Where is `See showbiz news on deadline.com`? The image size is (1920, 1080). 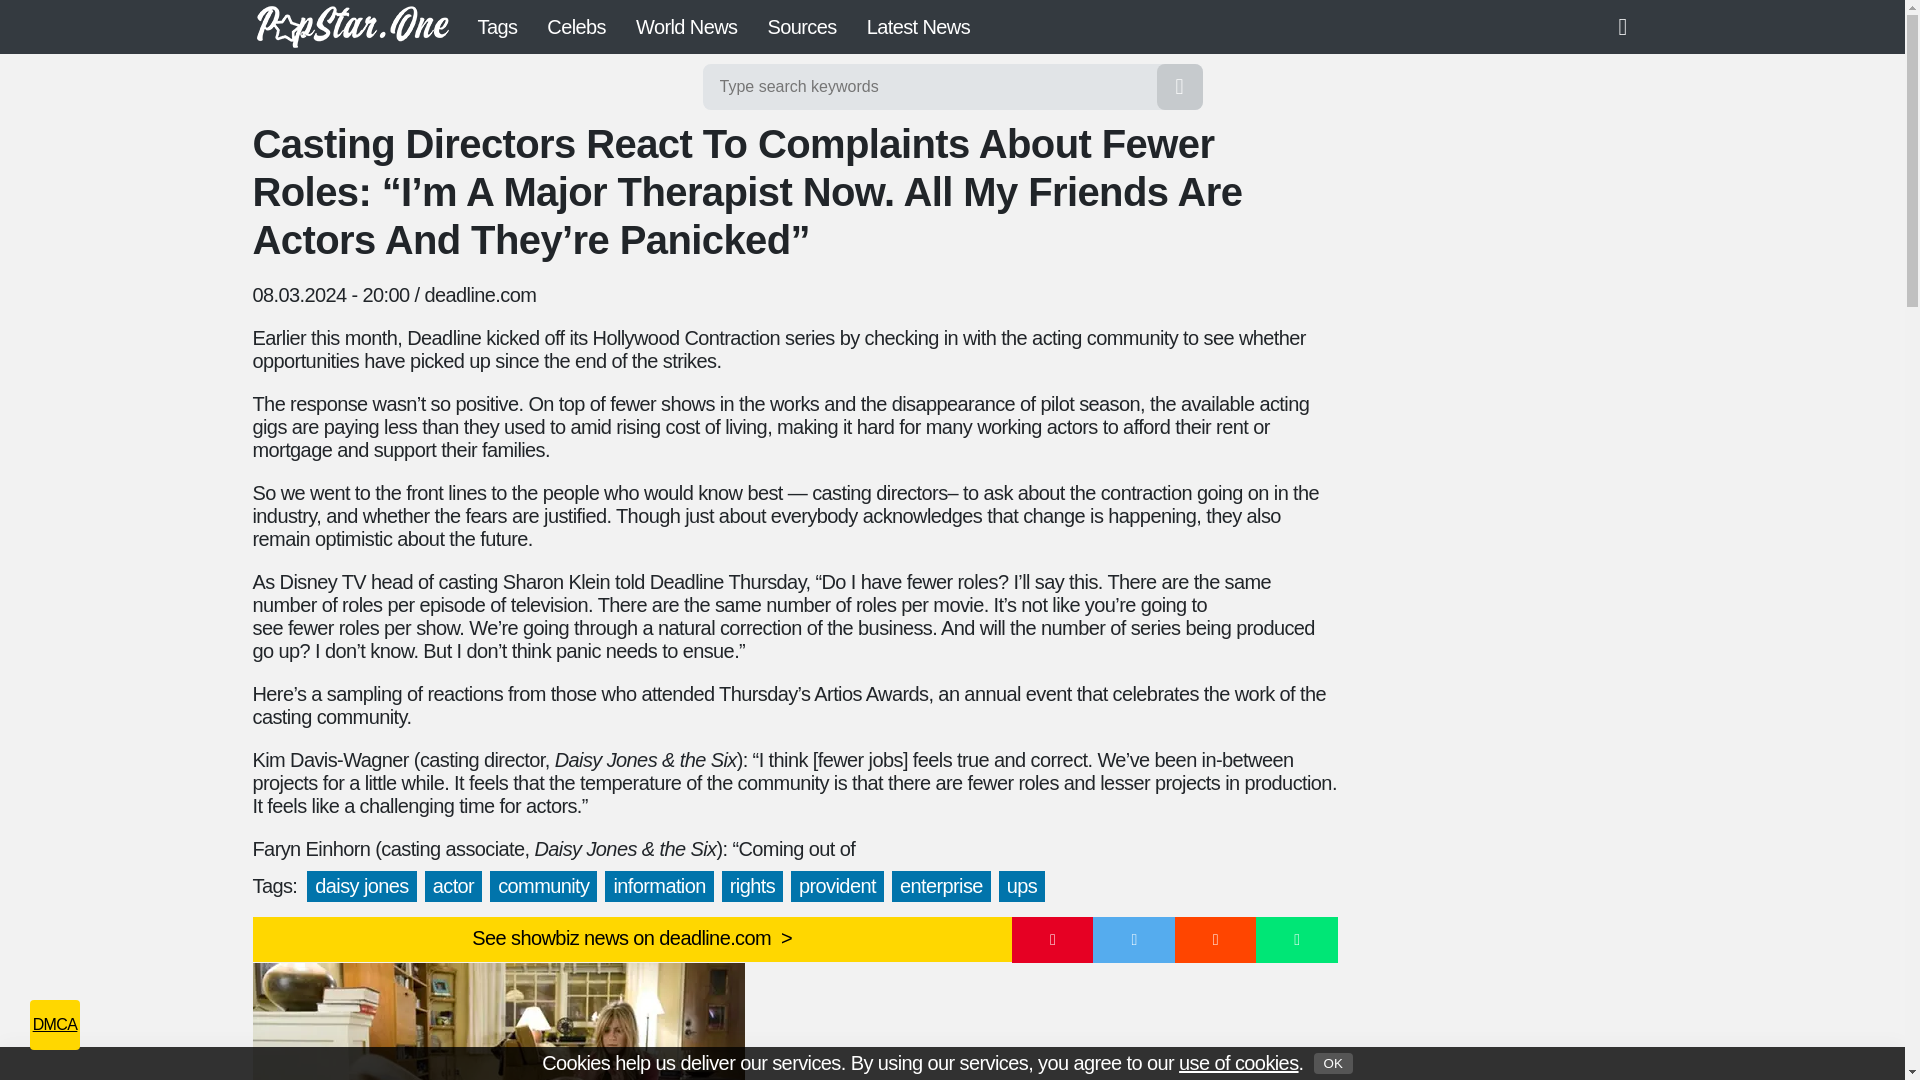 See showbiz news on deadline.com is located at coordinates (631, 939).